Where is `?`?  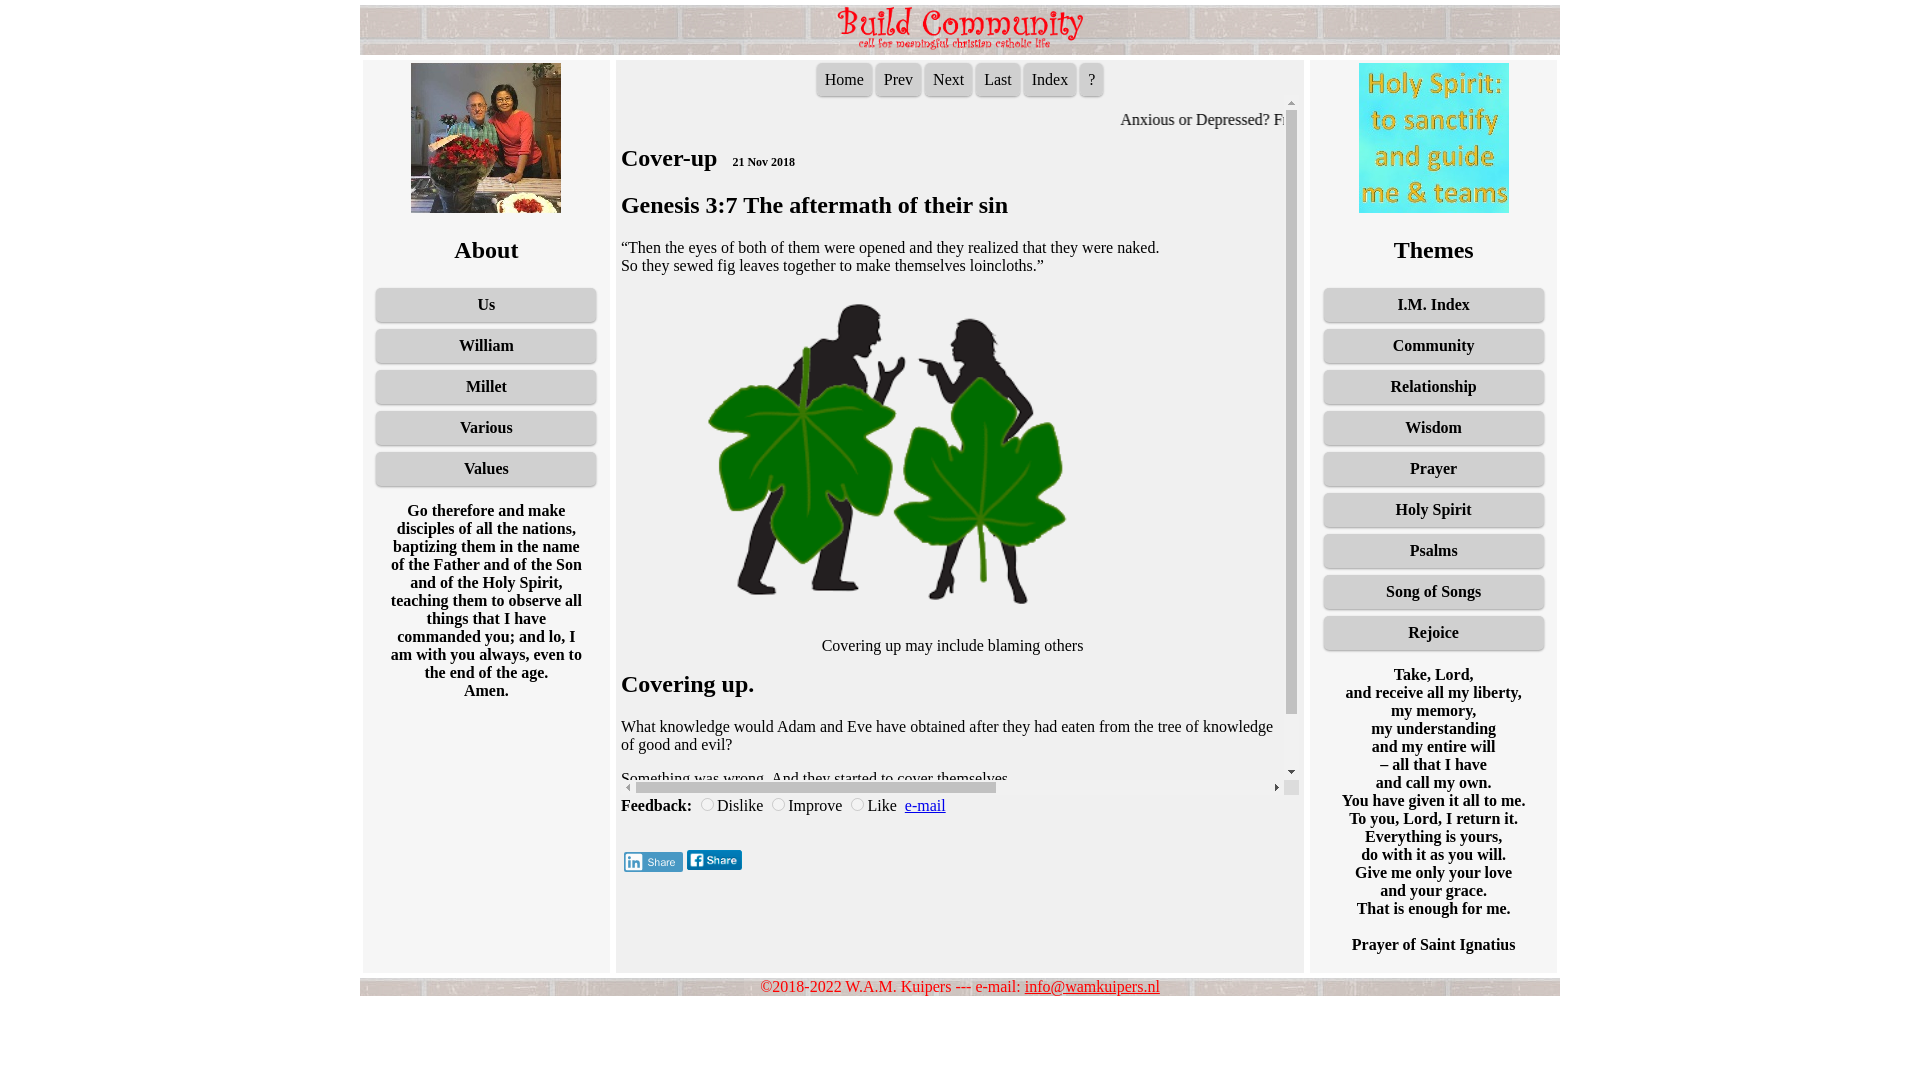
? is located at coordinates (1090, 79).